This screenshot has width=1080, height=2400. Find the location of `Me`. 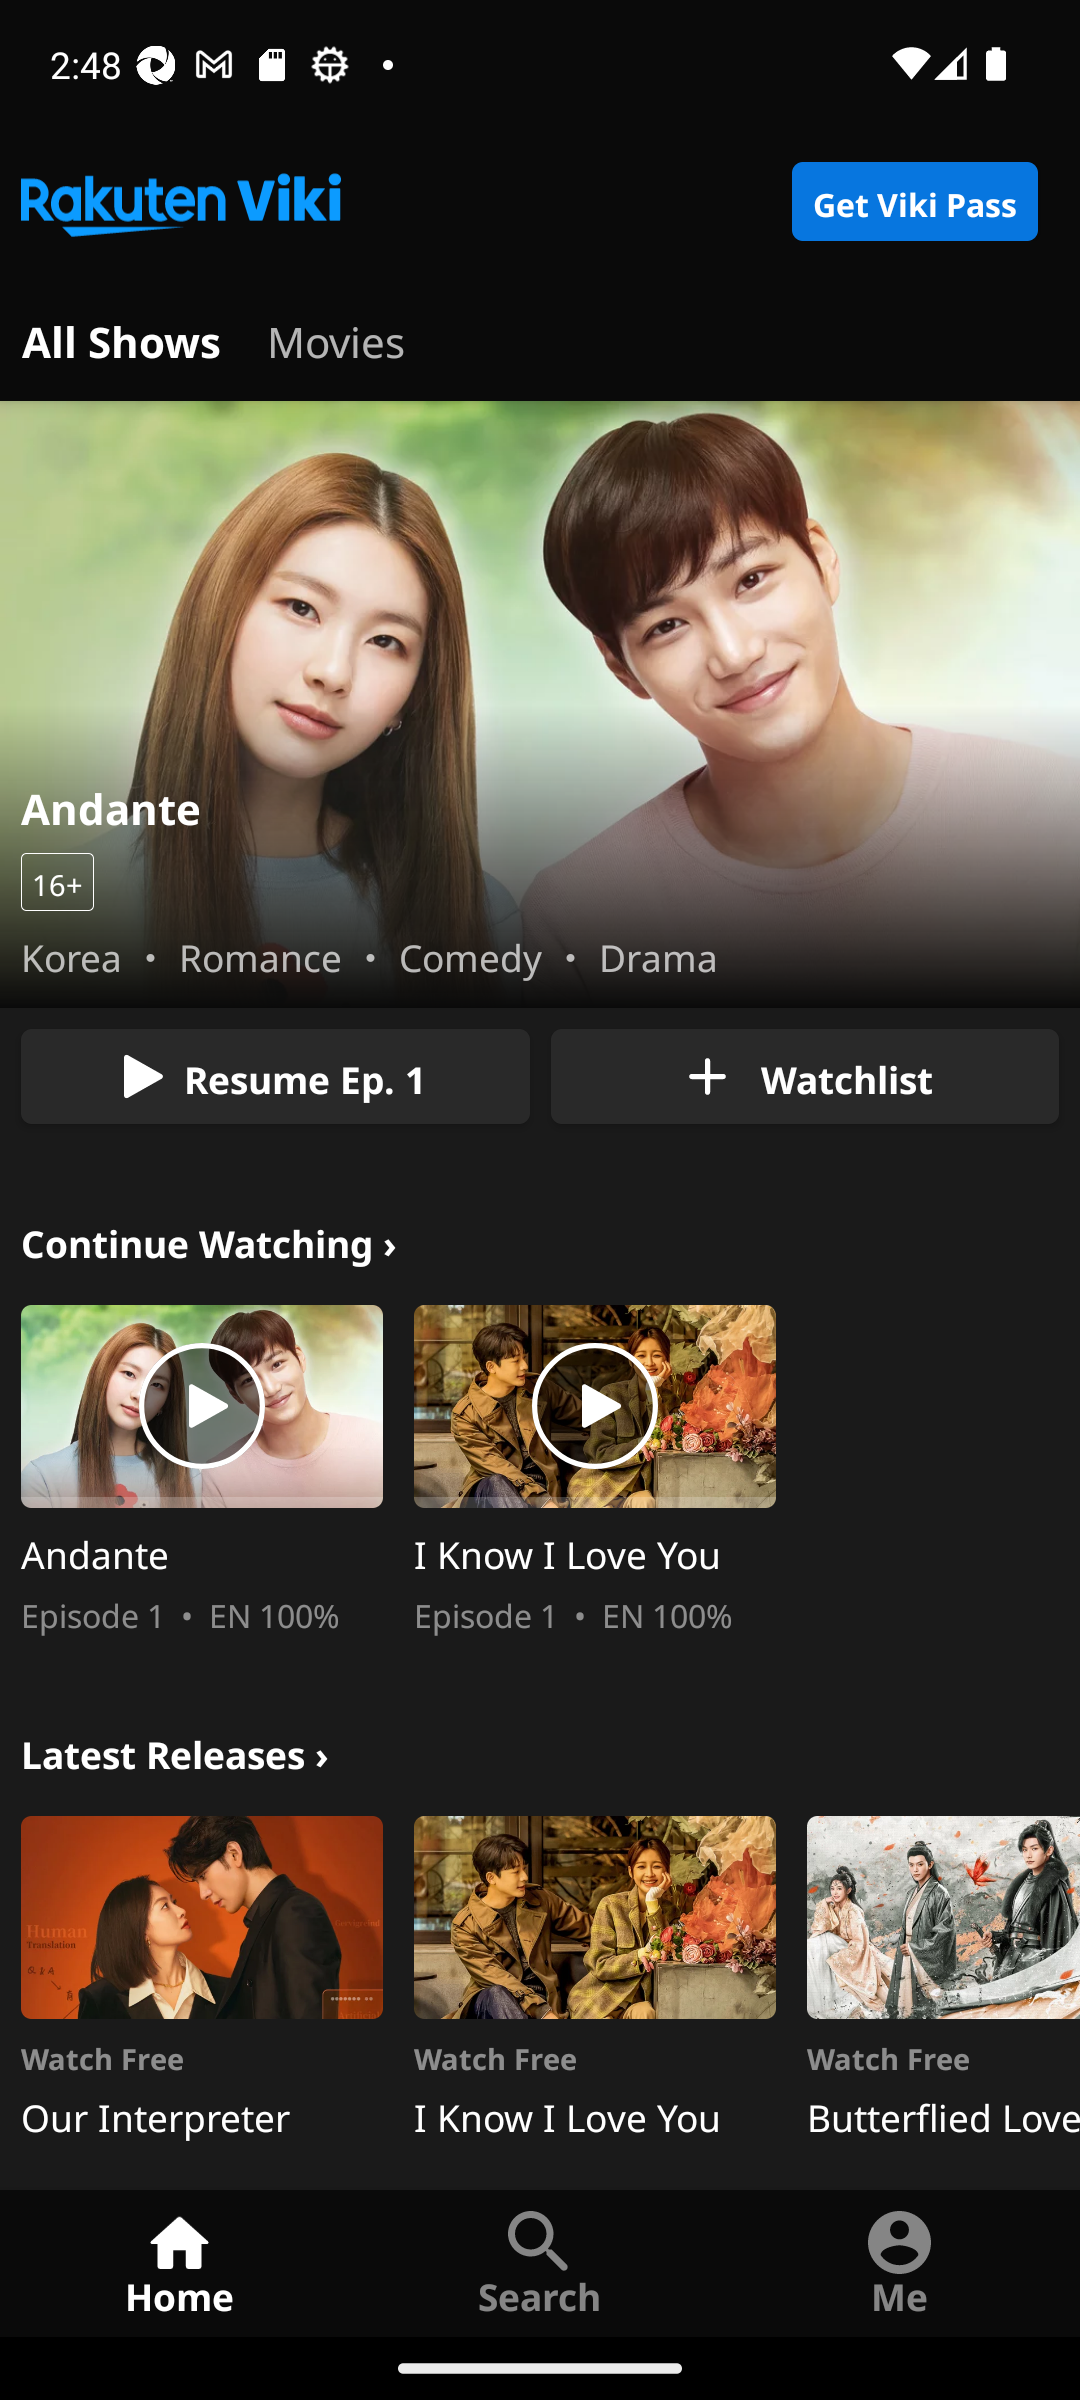

Me is located at coordinates (900, 2262).